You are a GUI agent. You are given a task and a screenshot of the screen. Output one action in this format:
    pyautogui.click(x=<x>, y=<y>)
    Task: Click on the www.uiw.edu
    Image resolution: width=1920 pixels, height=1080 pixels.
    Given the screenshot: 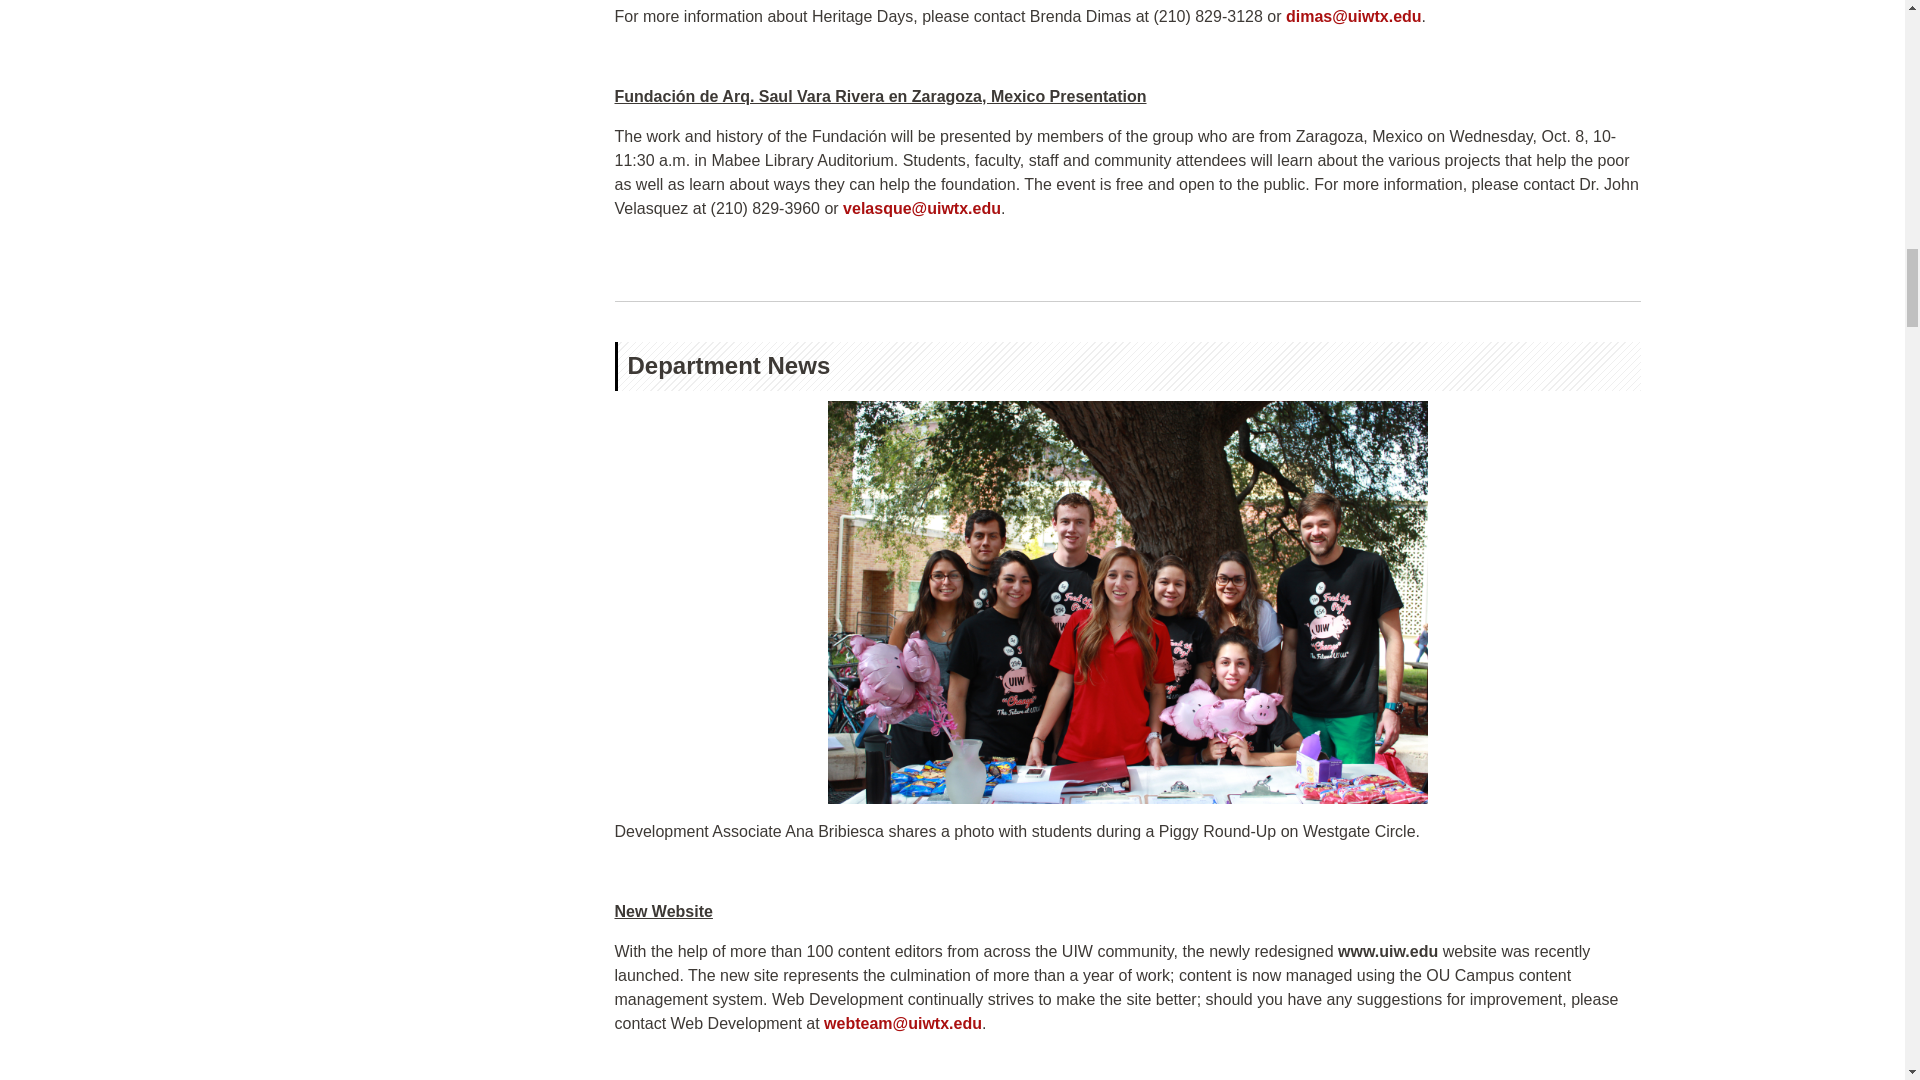 What is the action you would take?
    pyautogui.click(x=1388, y=951)
    